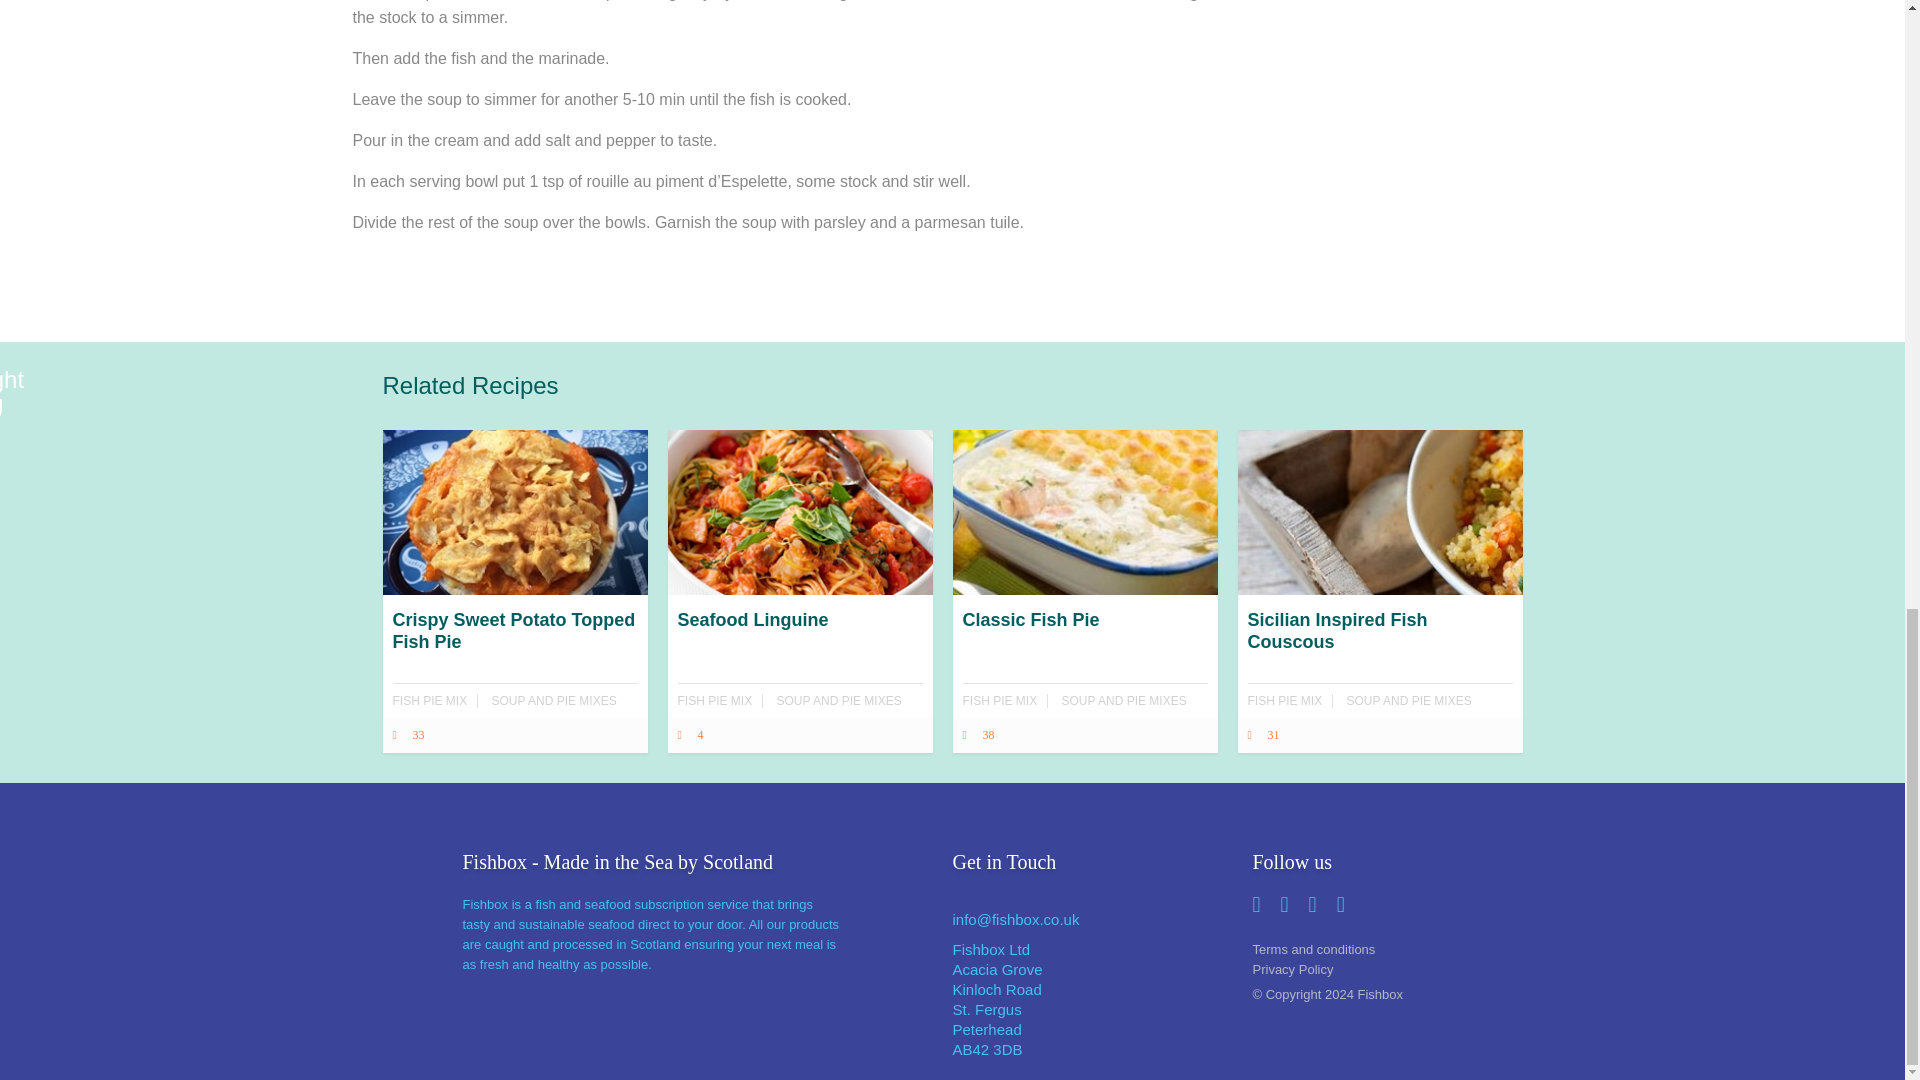 Image resolution: width=1920 pixels, height=1080 pixels. What do you see at coordinates (714, 701) in the screenshot?
I see `FISH PIE MIX` at bounding box center [714, 701].